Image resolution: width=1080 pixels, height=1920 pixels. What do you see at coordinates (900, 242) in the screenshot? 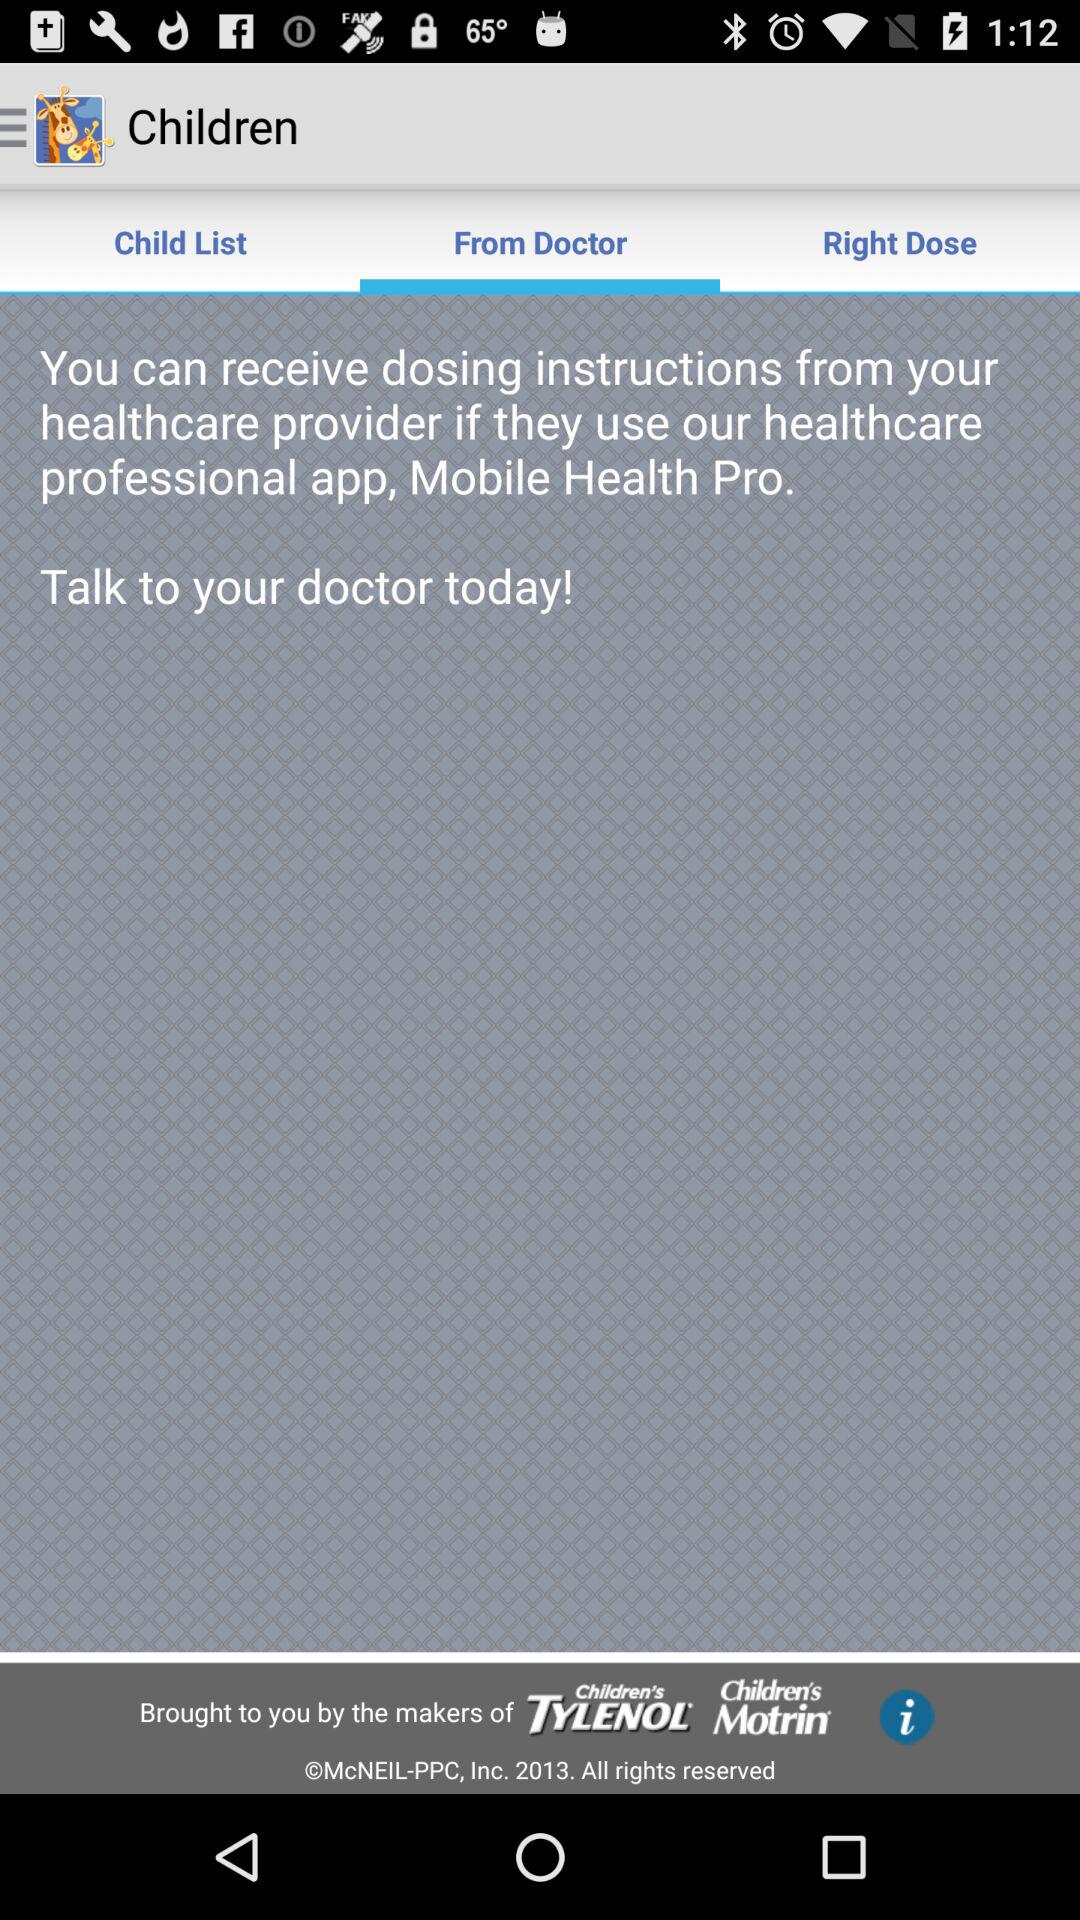
I see `click the icon above the you can receive` at bounding box center [900, 242].